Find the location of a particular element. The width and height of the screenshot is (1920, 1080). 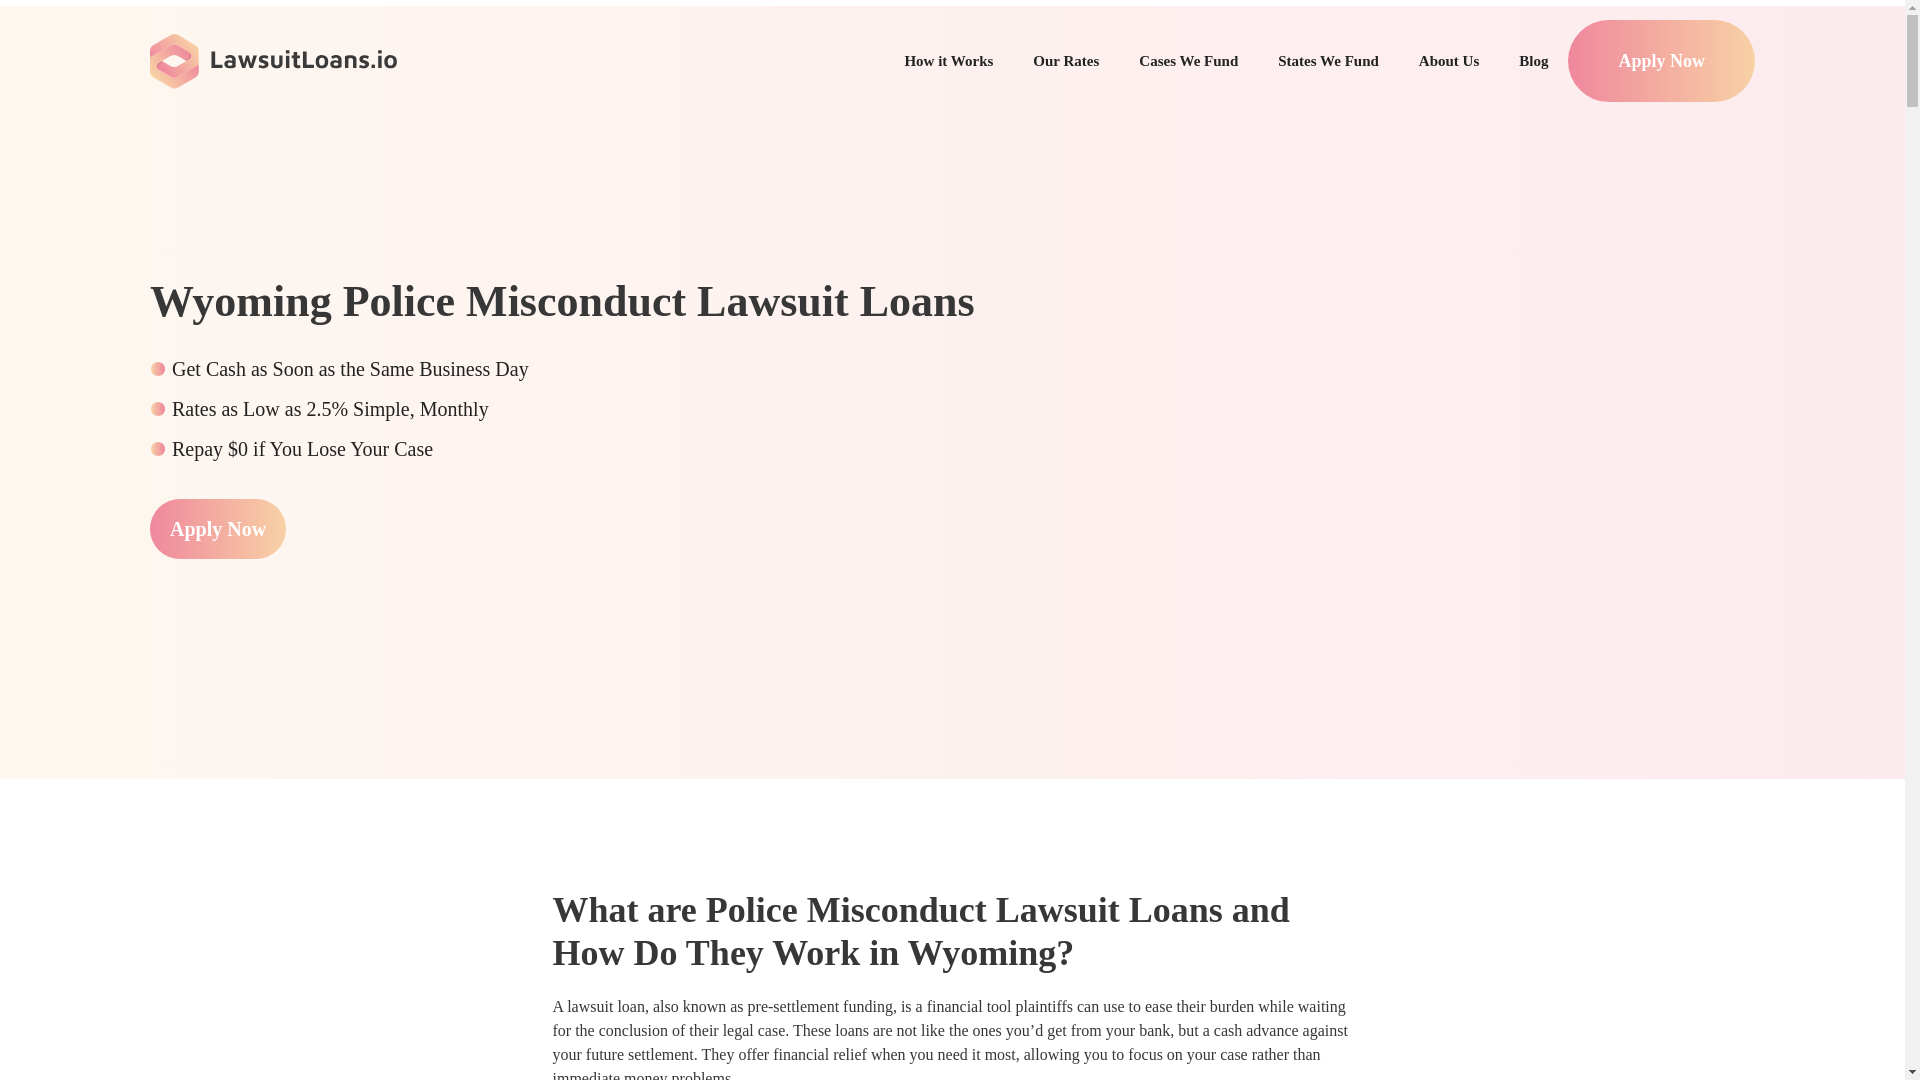

How it Works is located at coordinates (948, 60).